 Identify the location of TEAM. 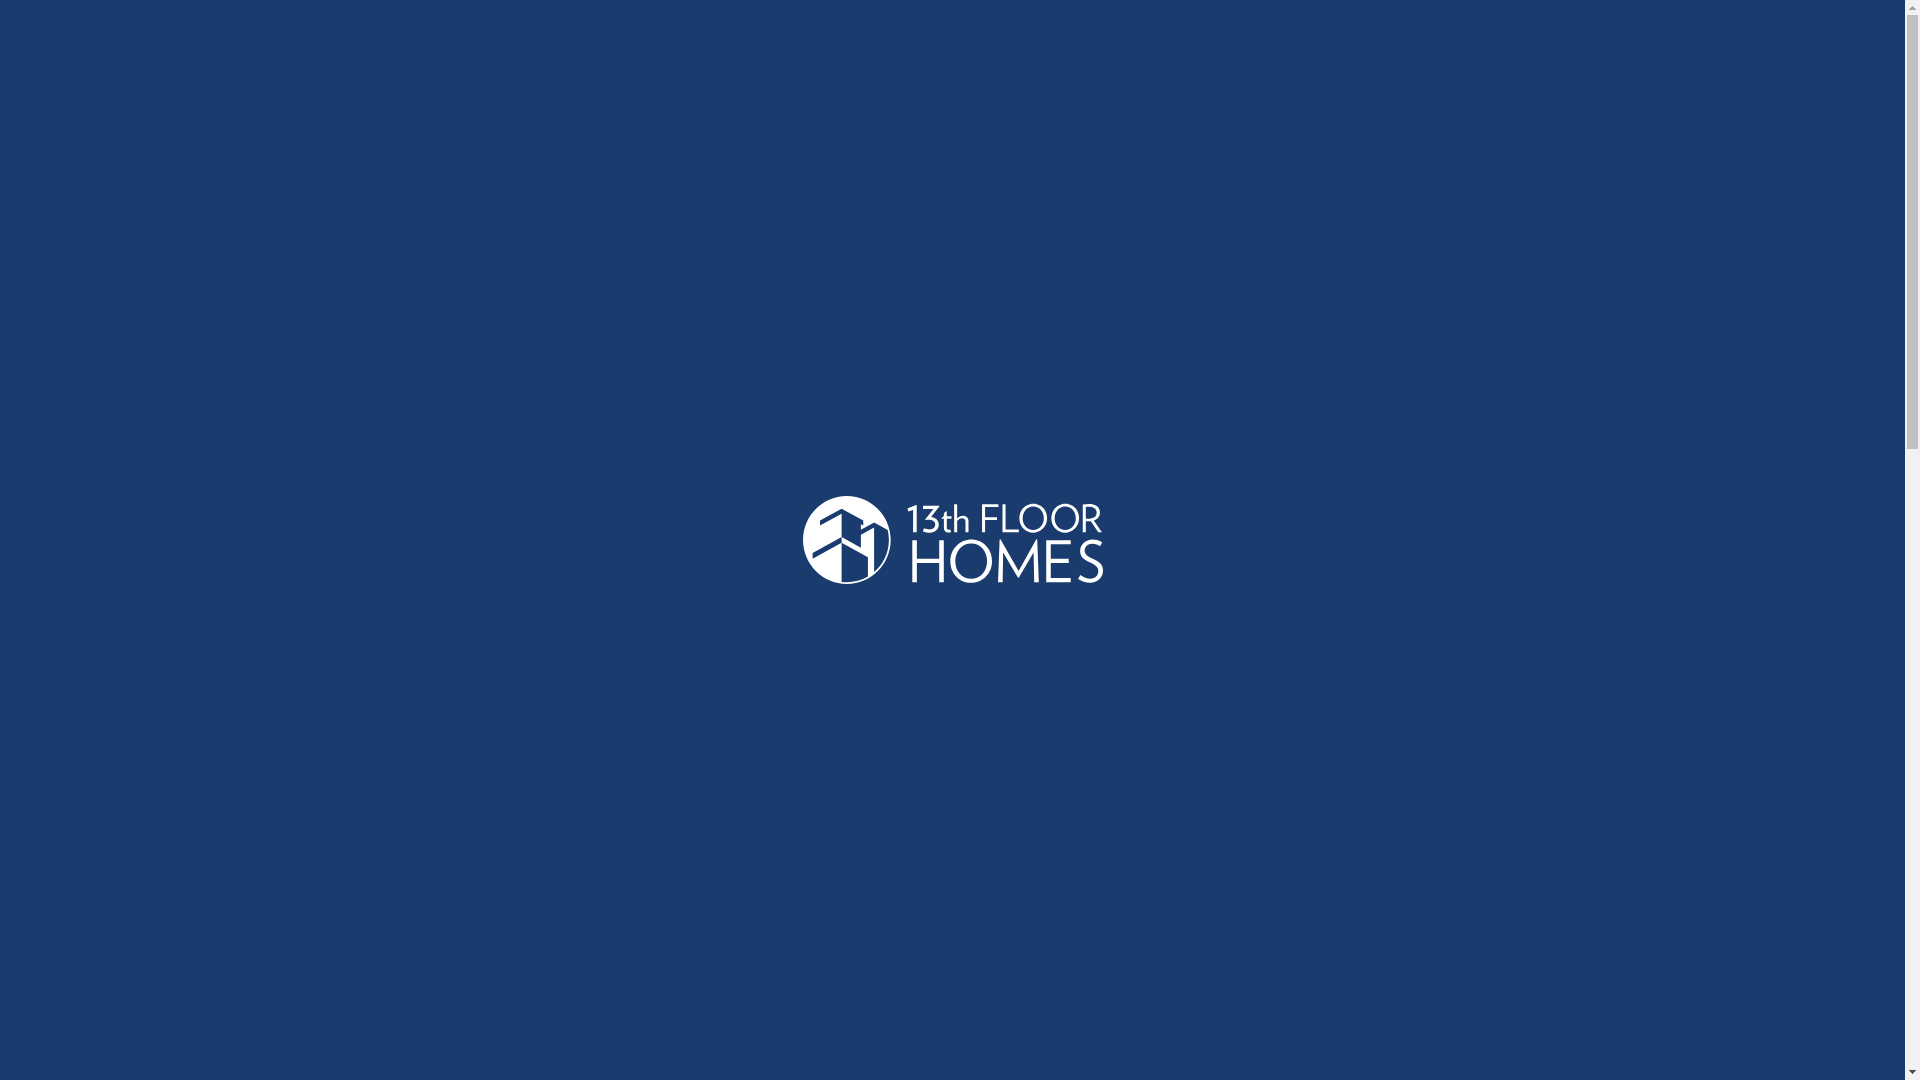
(1403, 60).